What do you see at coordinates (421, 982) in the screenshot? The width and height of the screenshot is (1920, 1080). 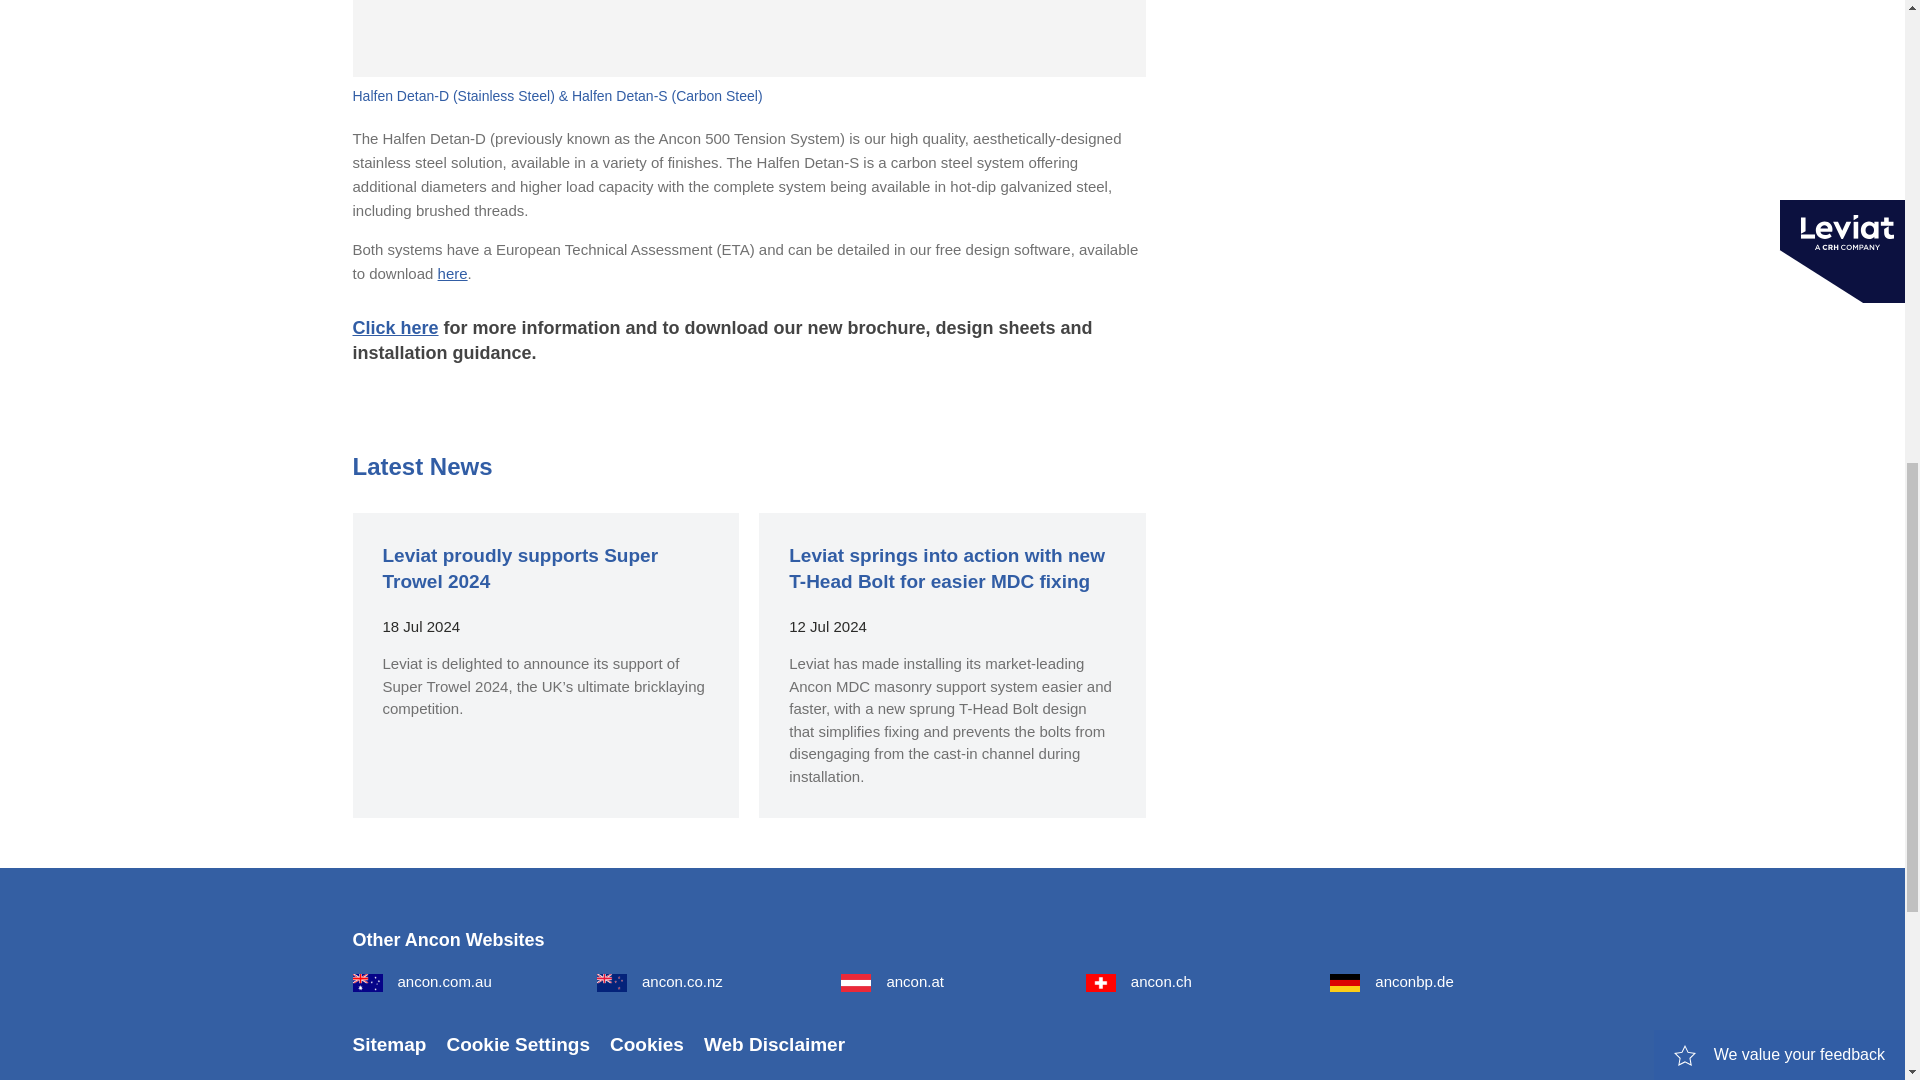 I see `ancon.com.au` at bounding box center [421, 982].